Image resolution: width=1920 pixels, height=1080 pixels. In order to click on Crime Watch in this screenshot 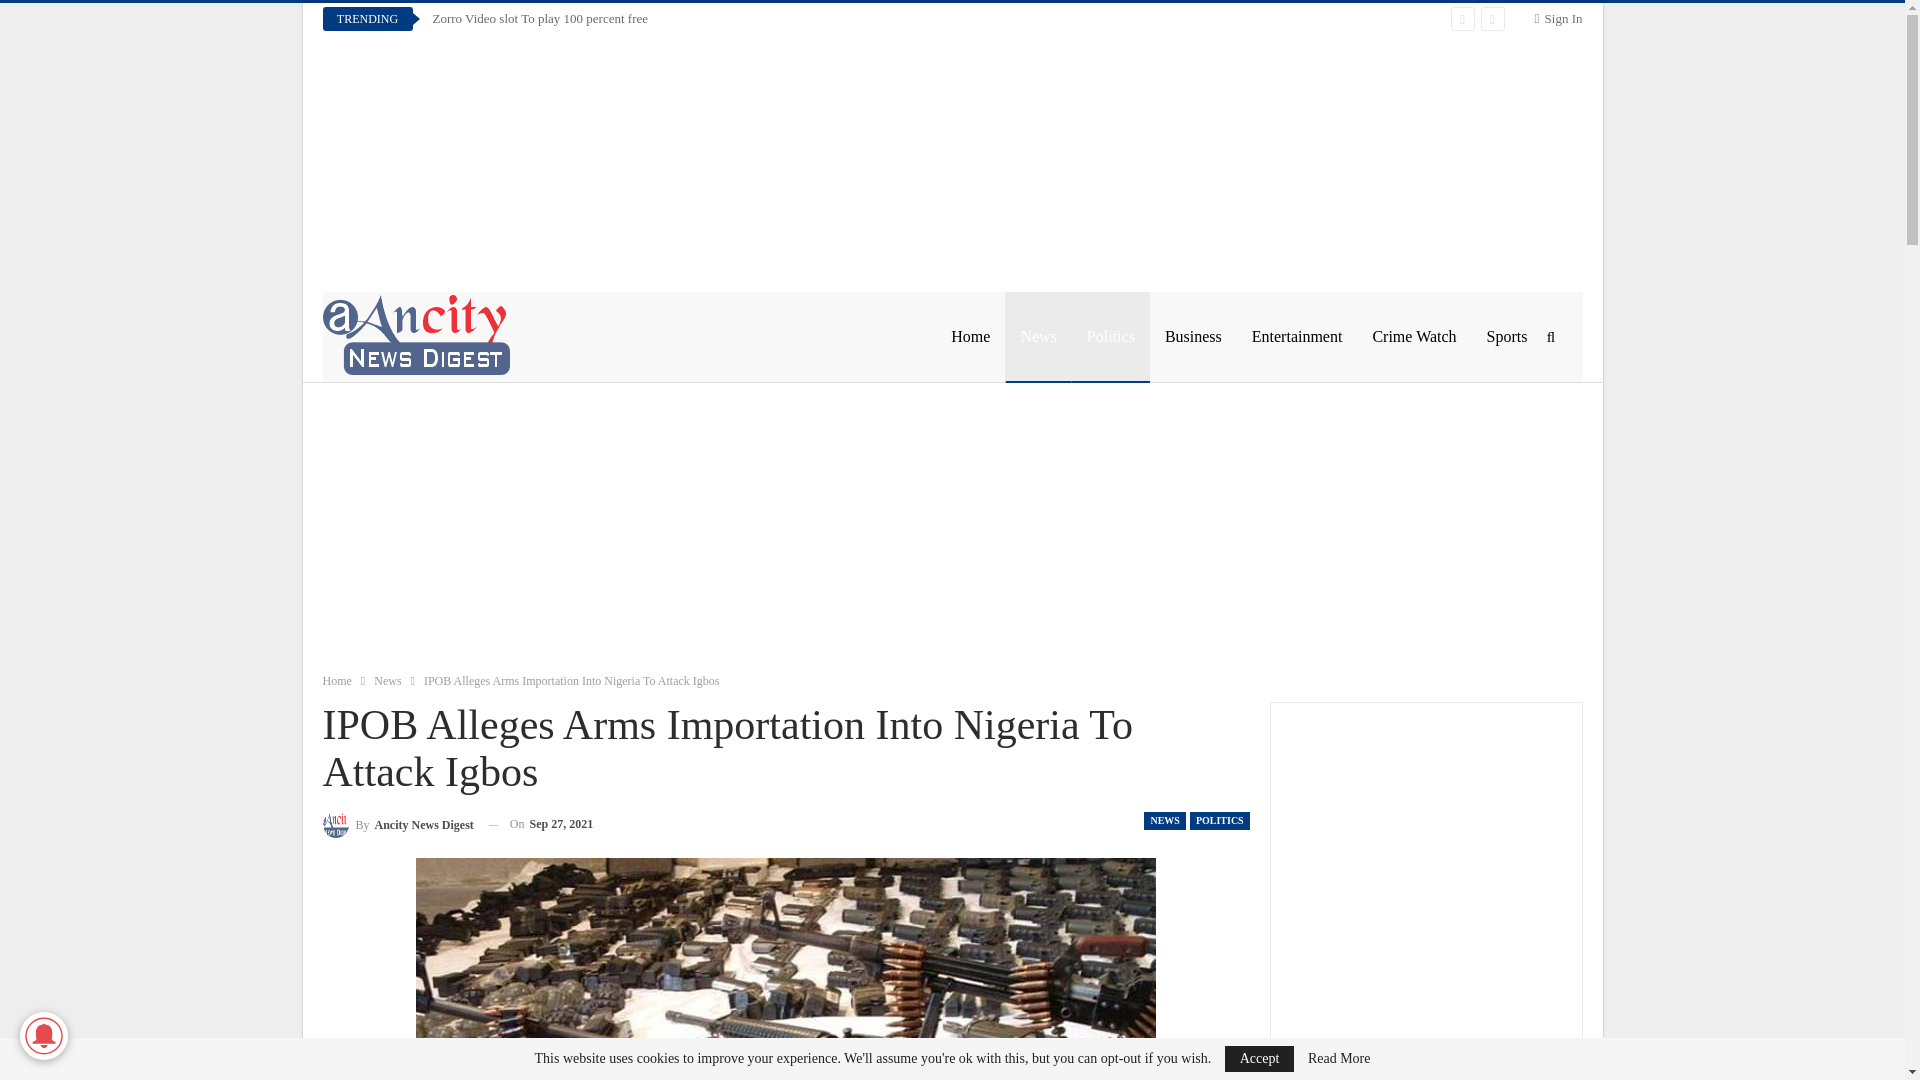, I will do `click(1414, 336)`.